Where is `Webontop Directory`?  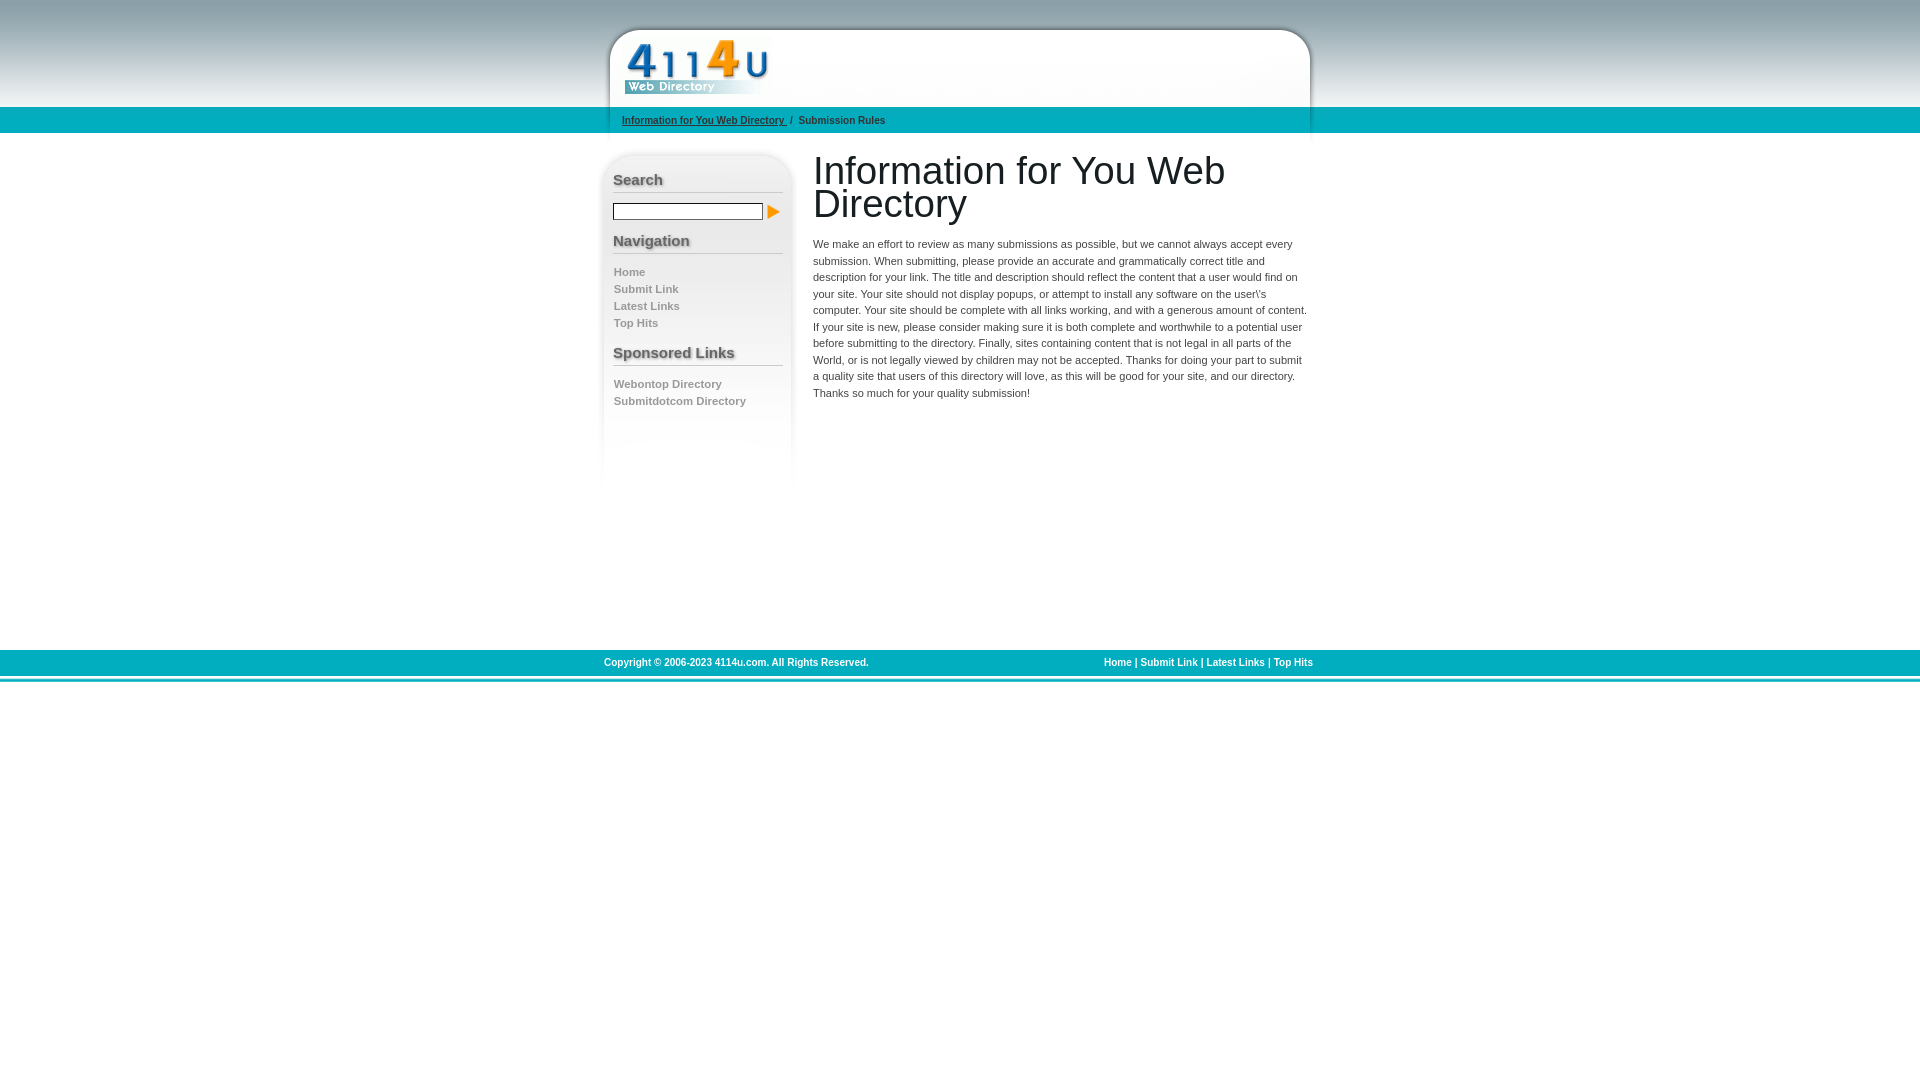 Webontop Directory is located at coordinates (668, 384).